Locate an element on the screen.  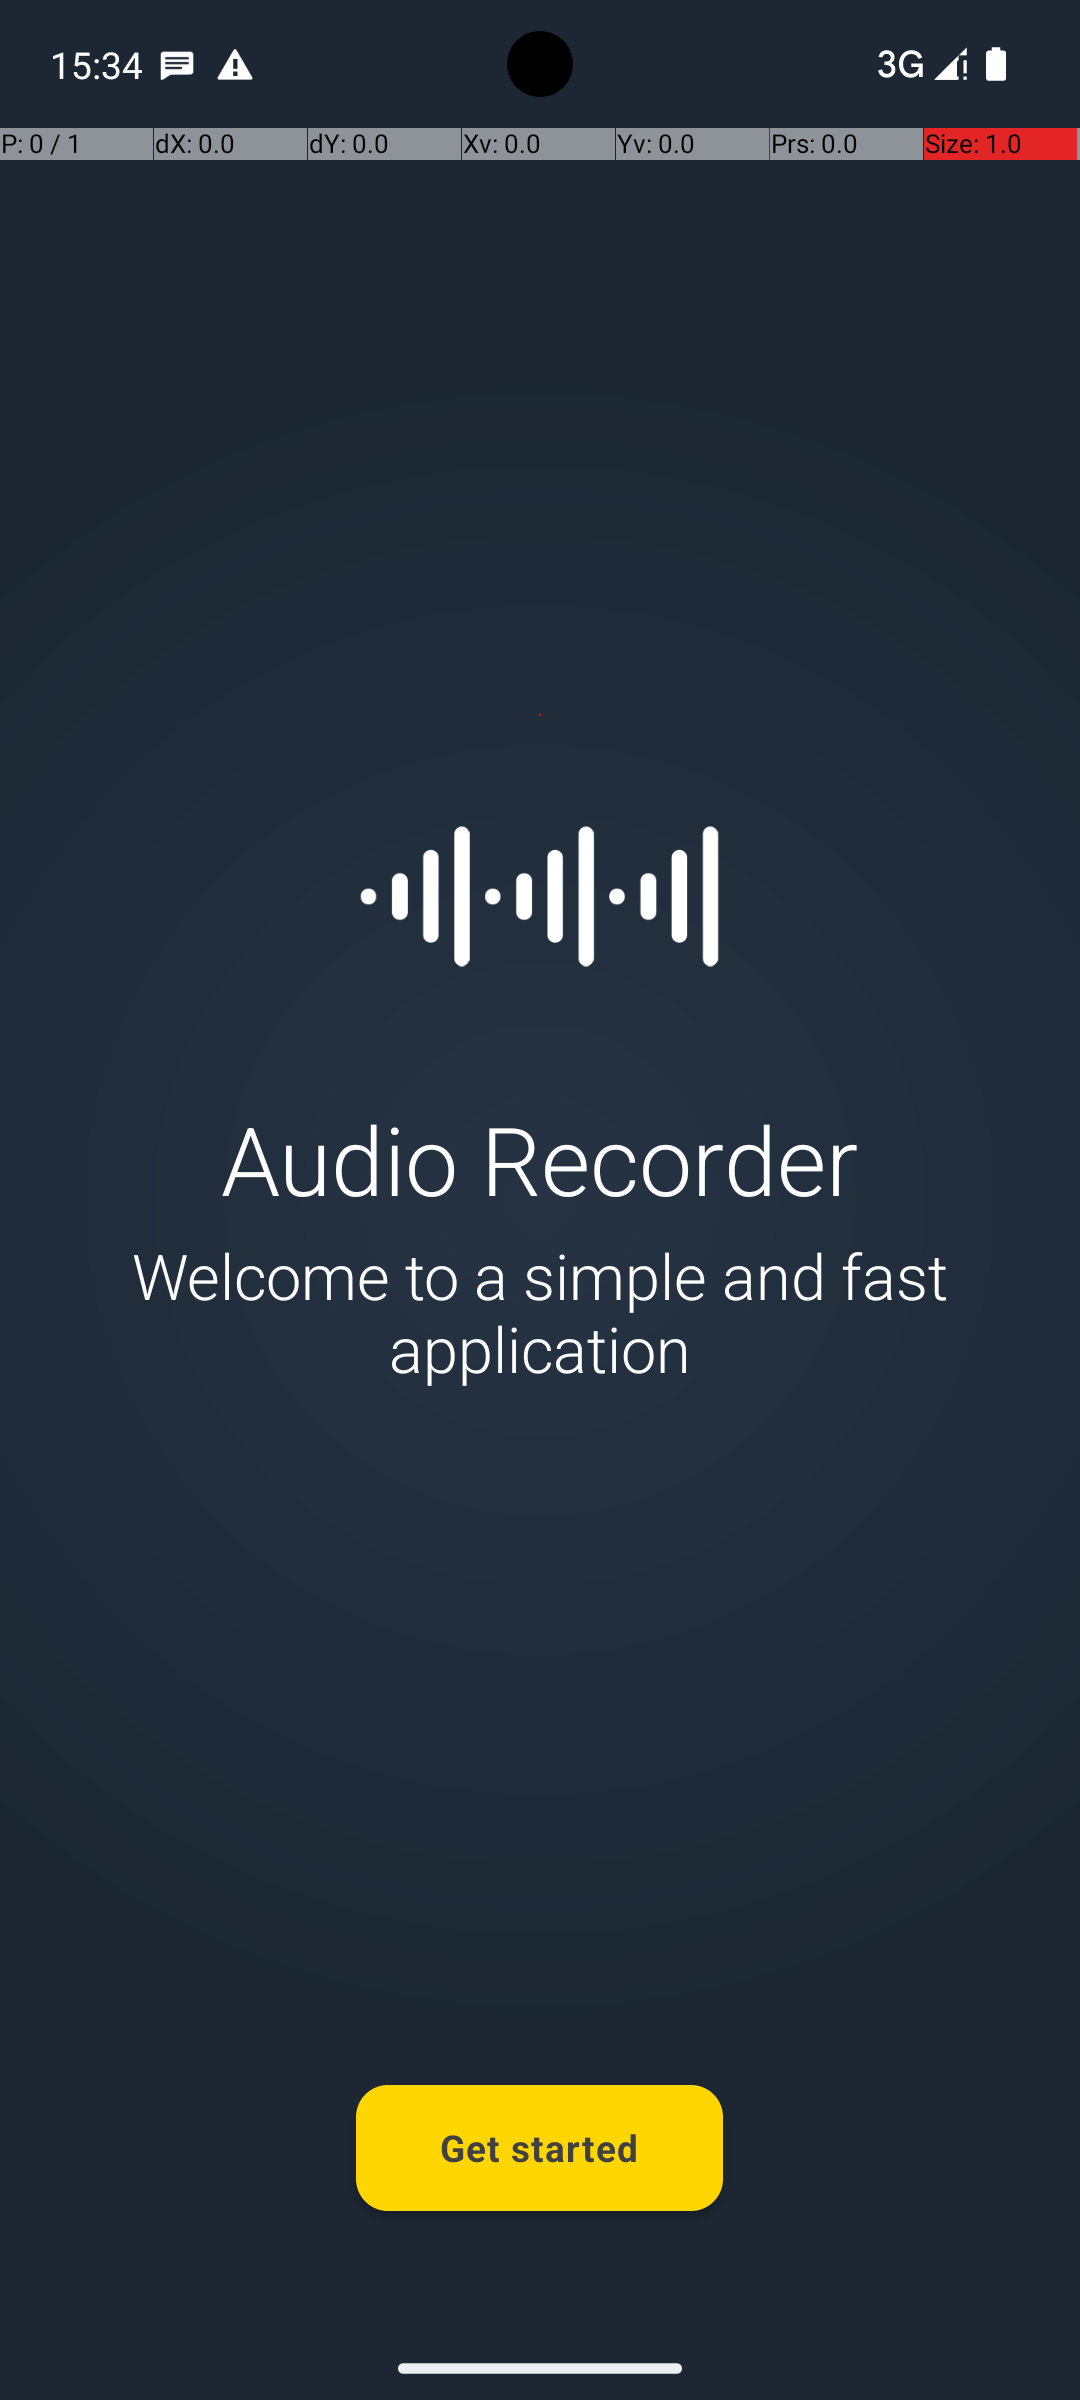
Welcome to a simple and fast application is located at coordinates (540, 1312).